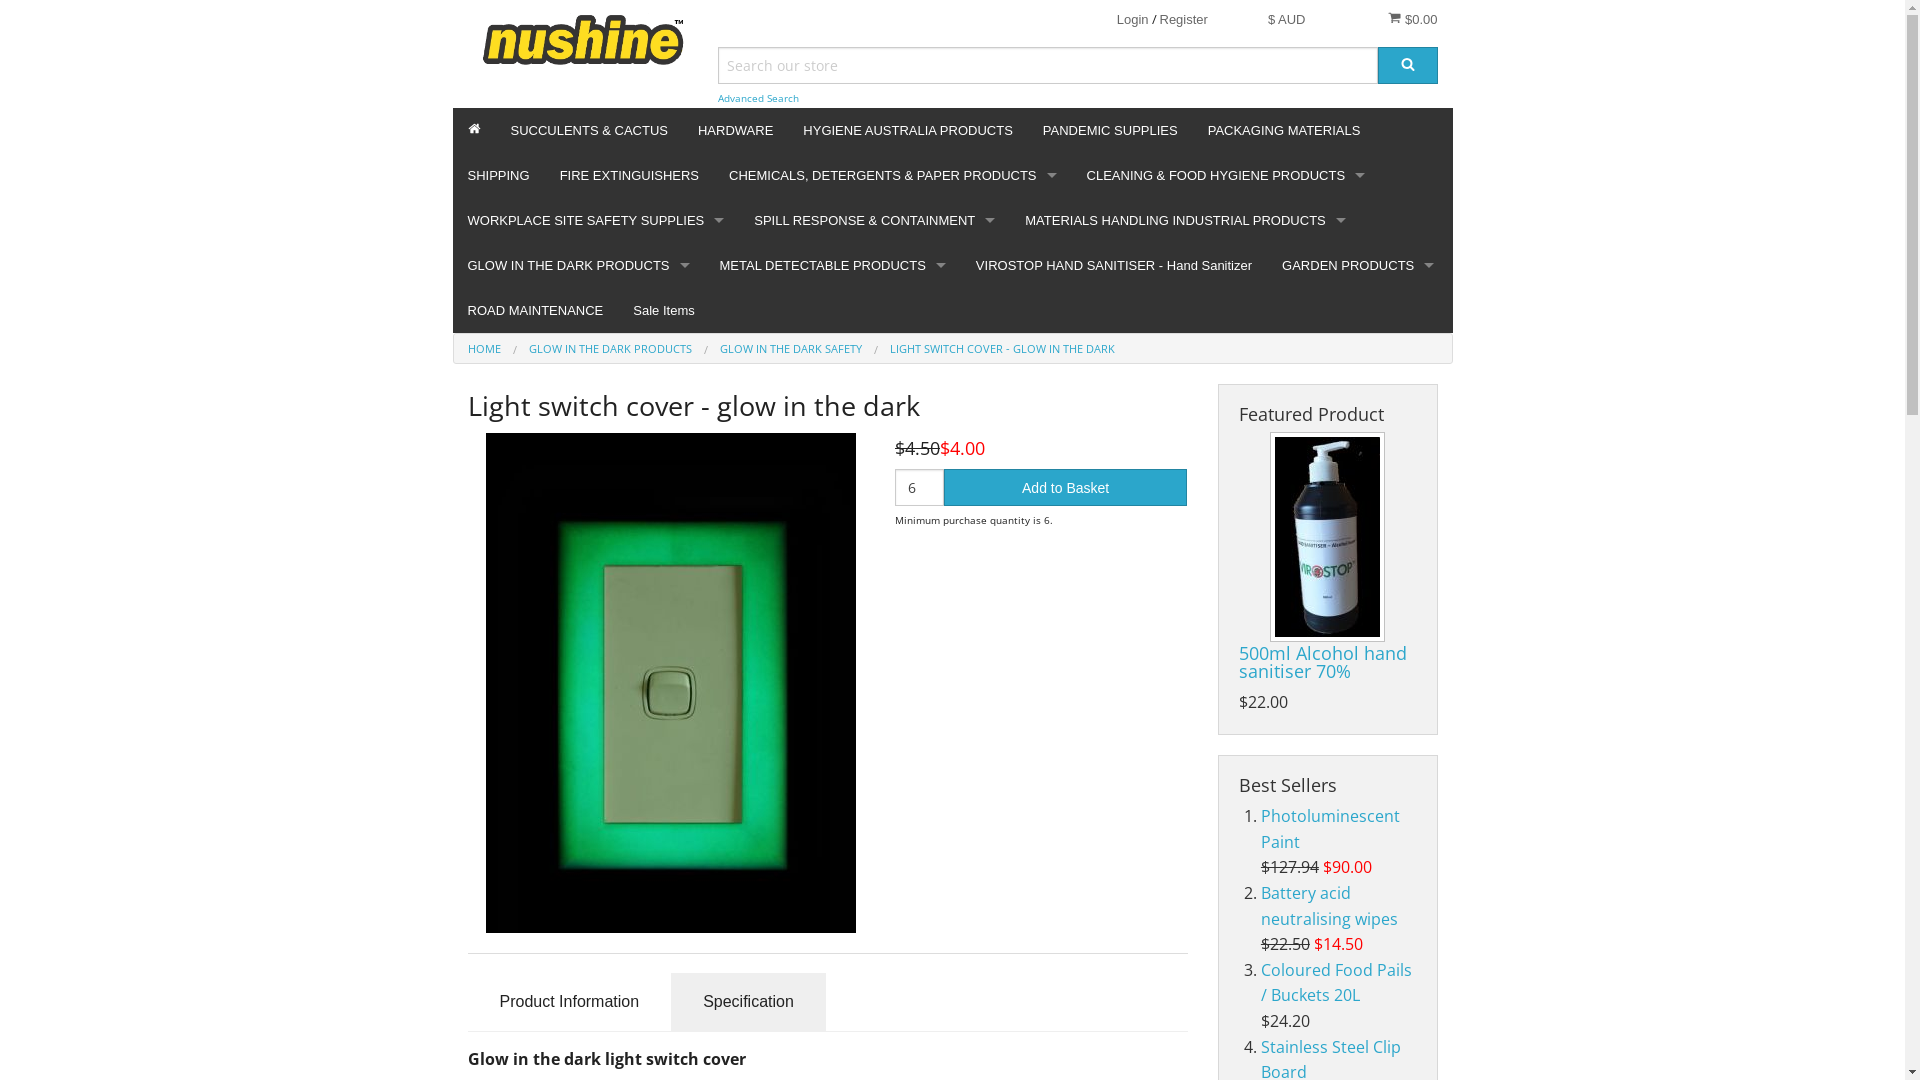  What do you see at coordinates (833, 266) in the screenshot?
I see `METAL DETECTABLE PRODUCTS` at bounding box center [833, 266].